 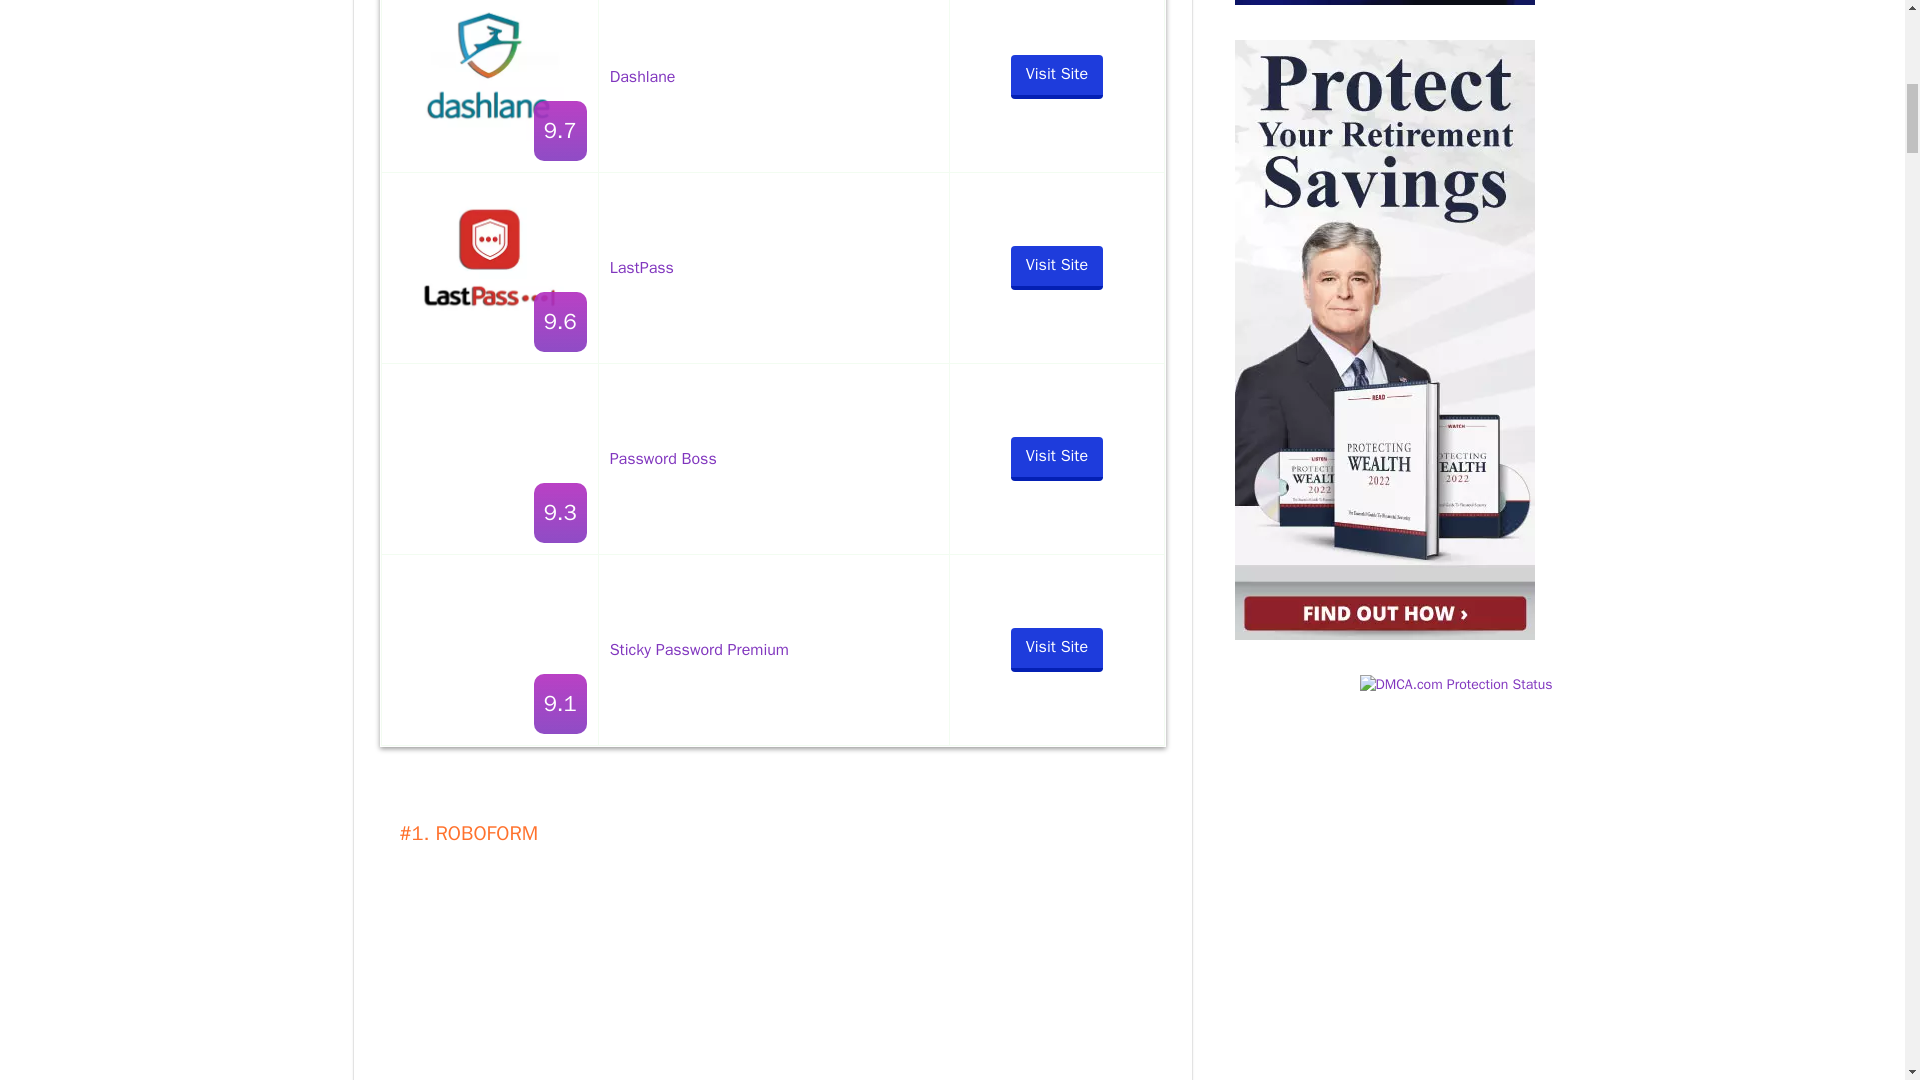 I want to click on Dashlane, so click(x=490, y=70).